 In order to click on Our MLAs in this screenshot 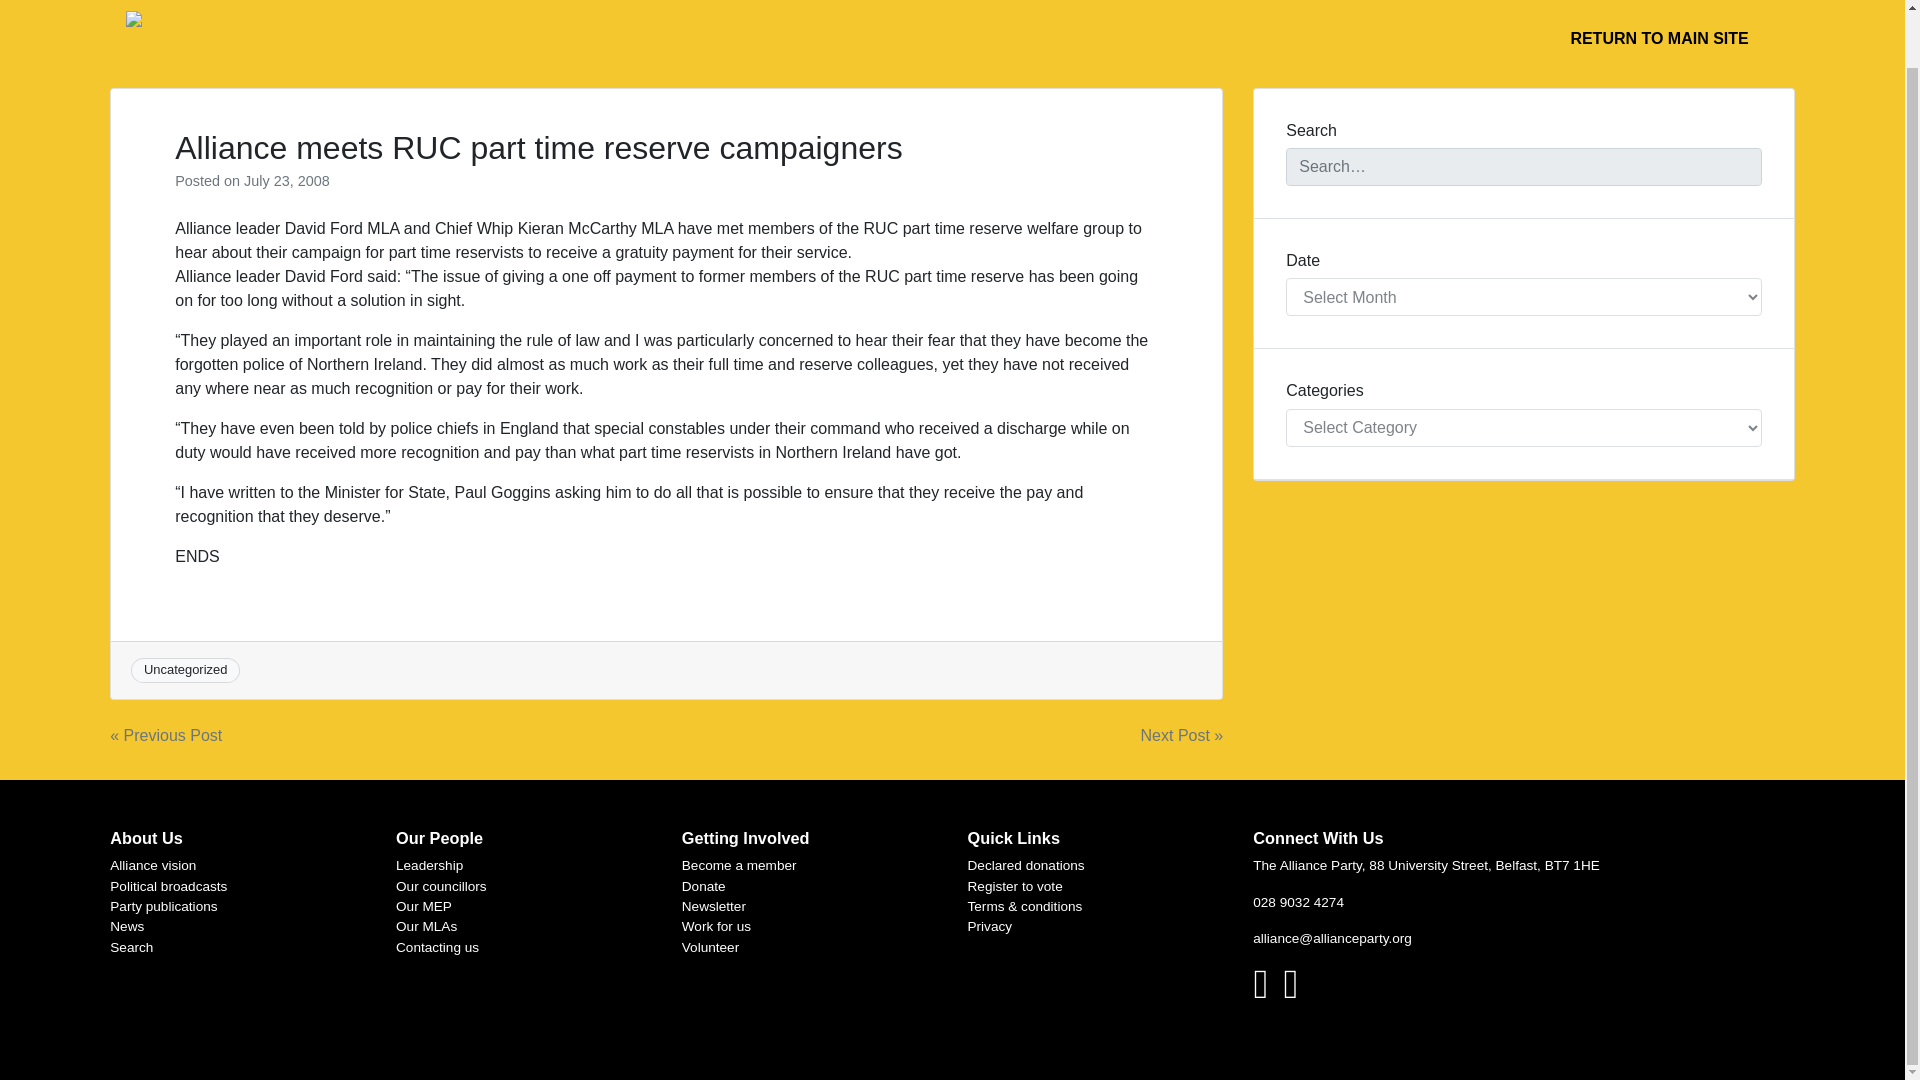, I will do `click(426, 926)`.